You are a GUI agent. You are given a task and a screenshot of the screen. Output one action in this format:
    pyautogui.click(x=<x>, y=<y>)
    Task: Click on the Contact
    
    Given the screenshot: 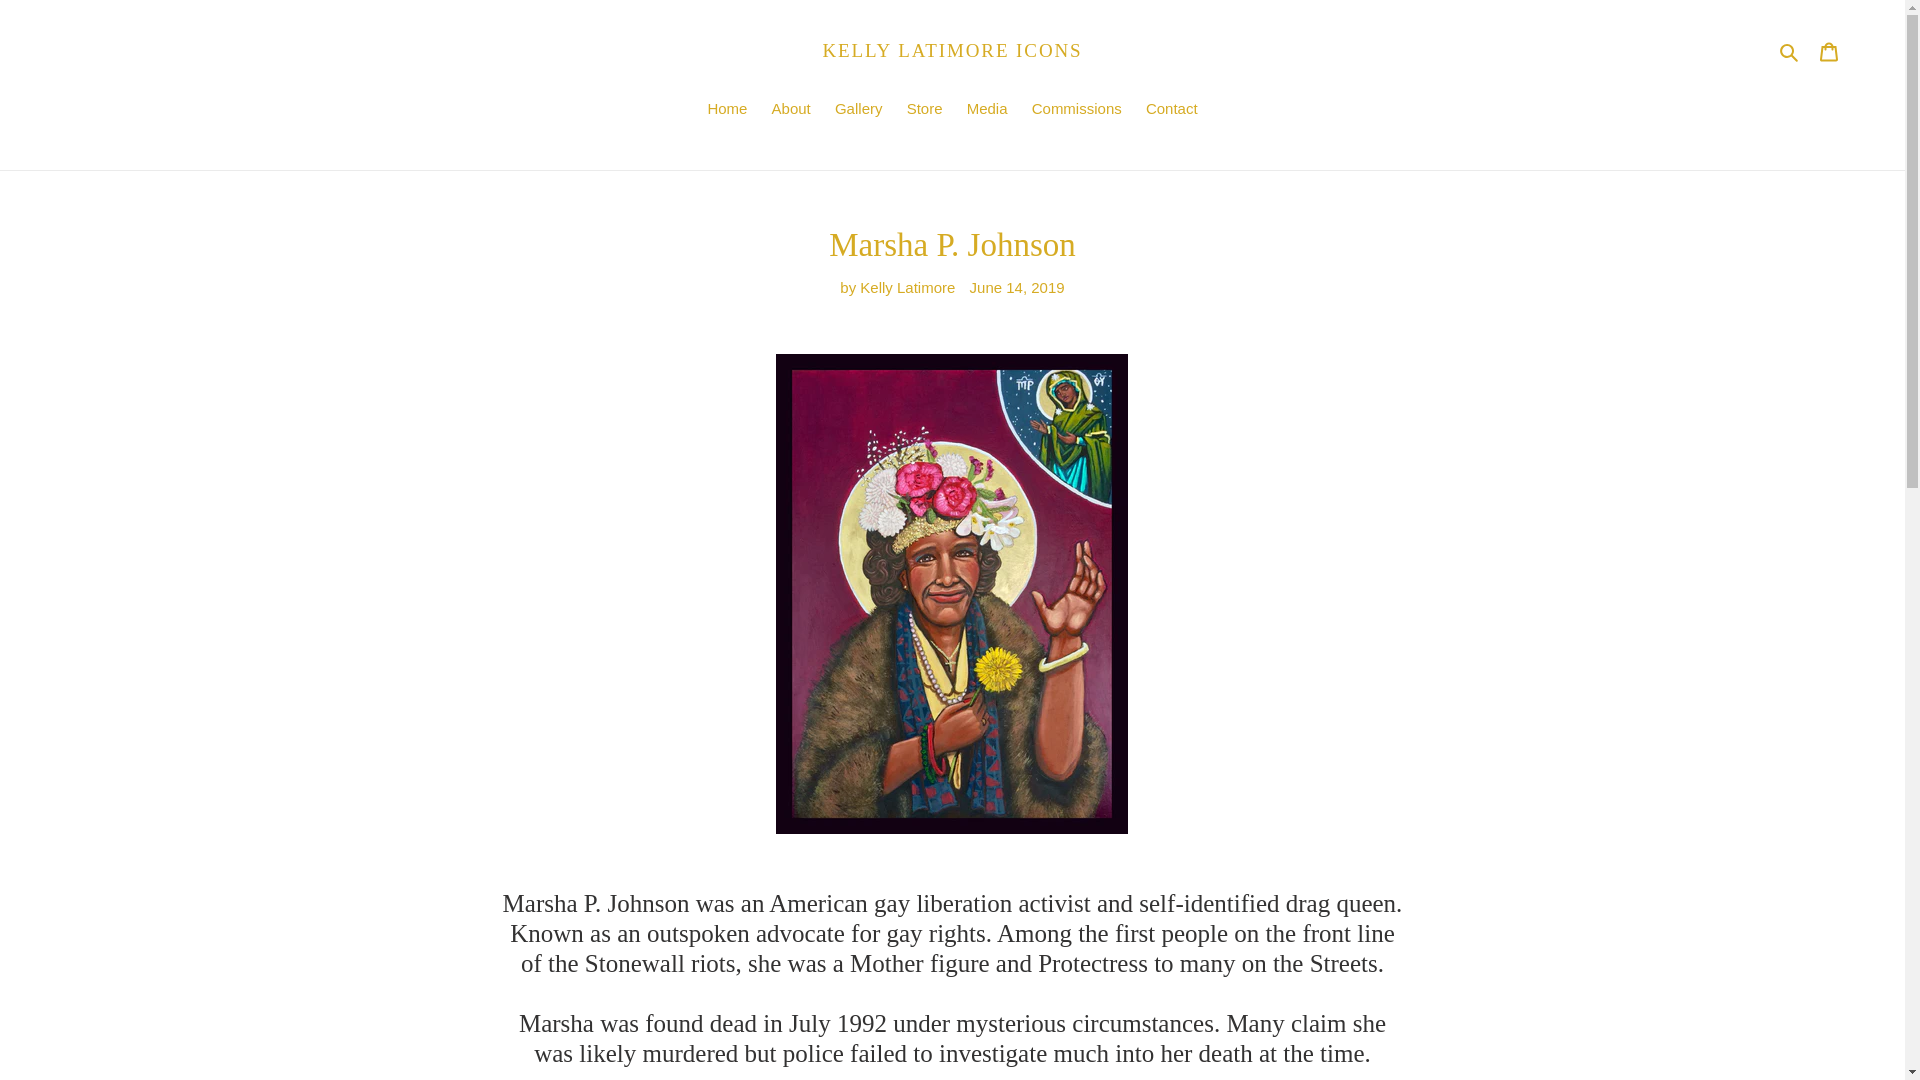 What is the action you would take?
    pyautogui.click(x=1172, y=111)
    